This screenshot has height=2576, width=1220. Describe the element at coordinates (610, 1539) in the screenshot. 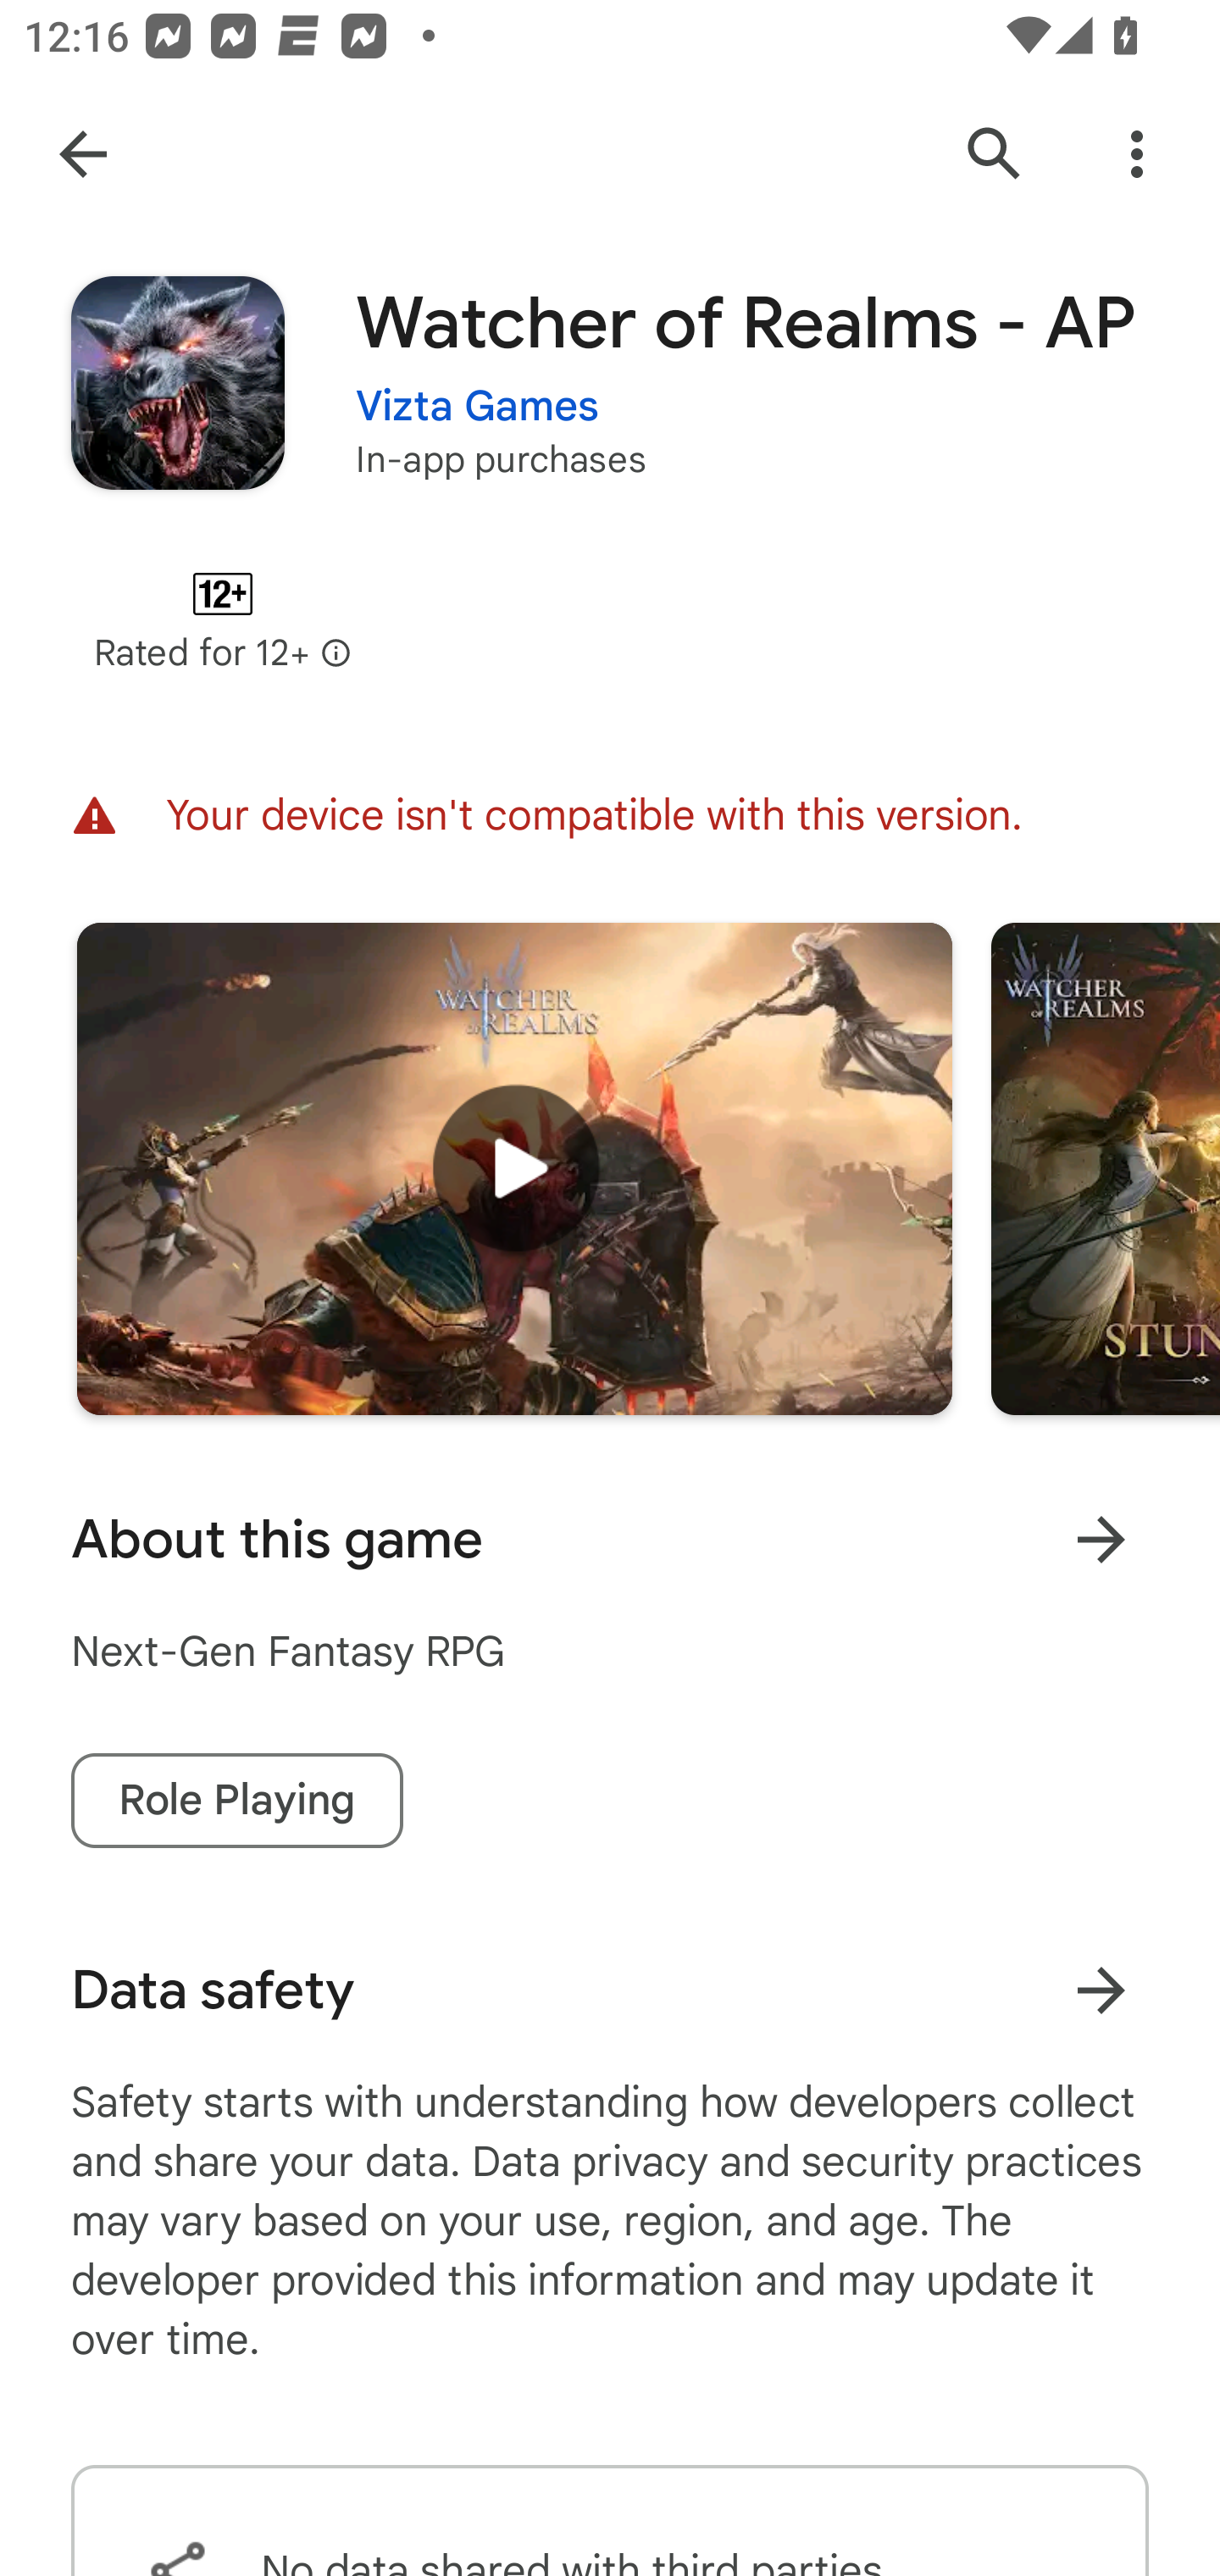

I see `About this game Learn more About this game` at that location.